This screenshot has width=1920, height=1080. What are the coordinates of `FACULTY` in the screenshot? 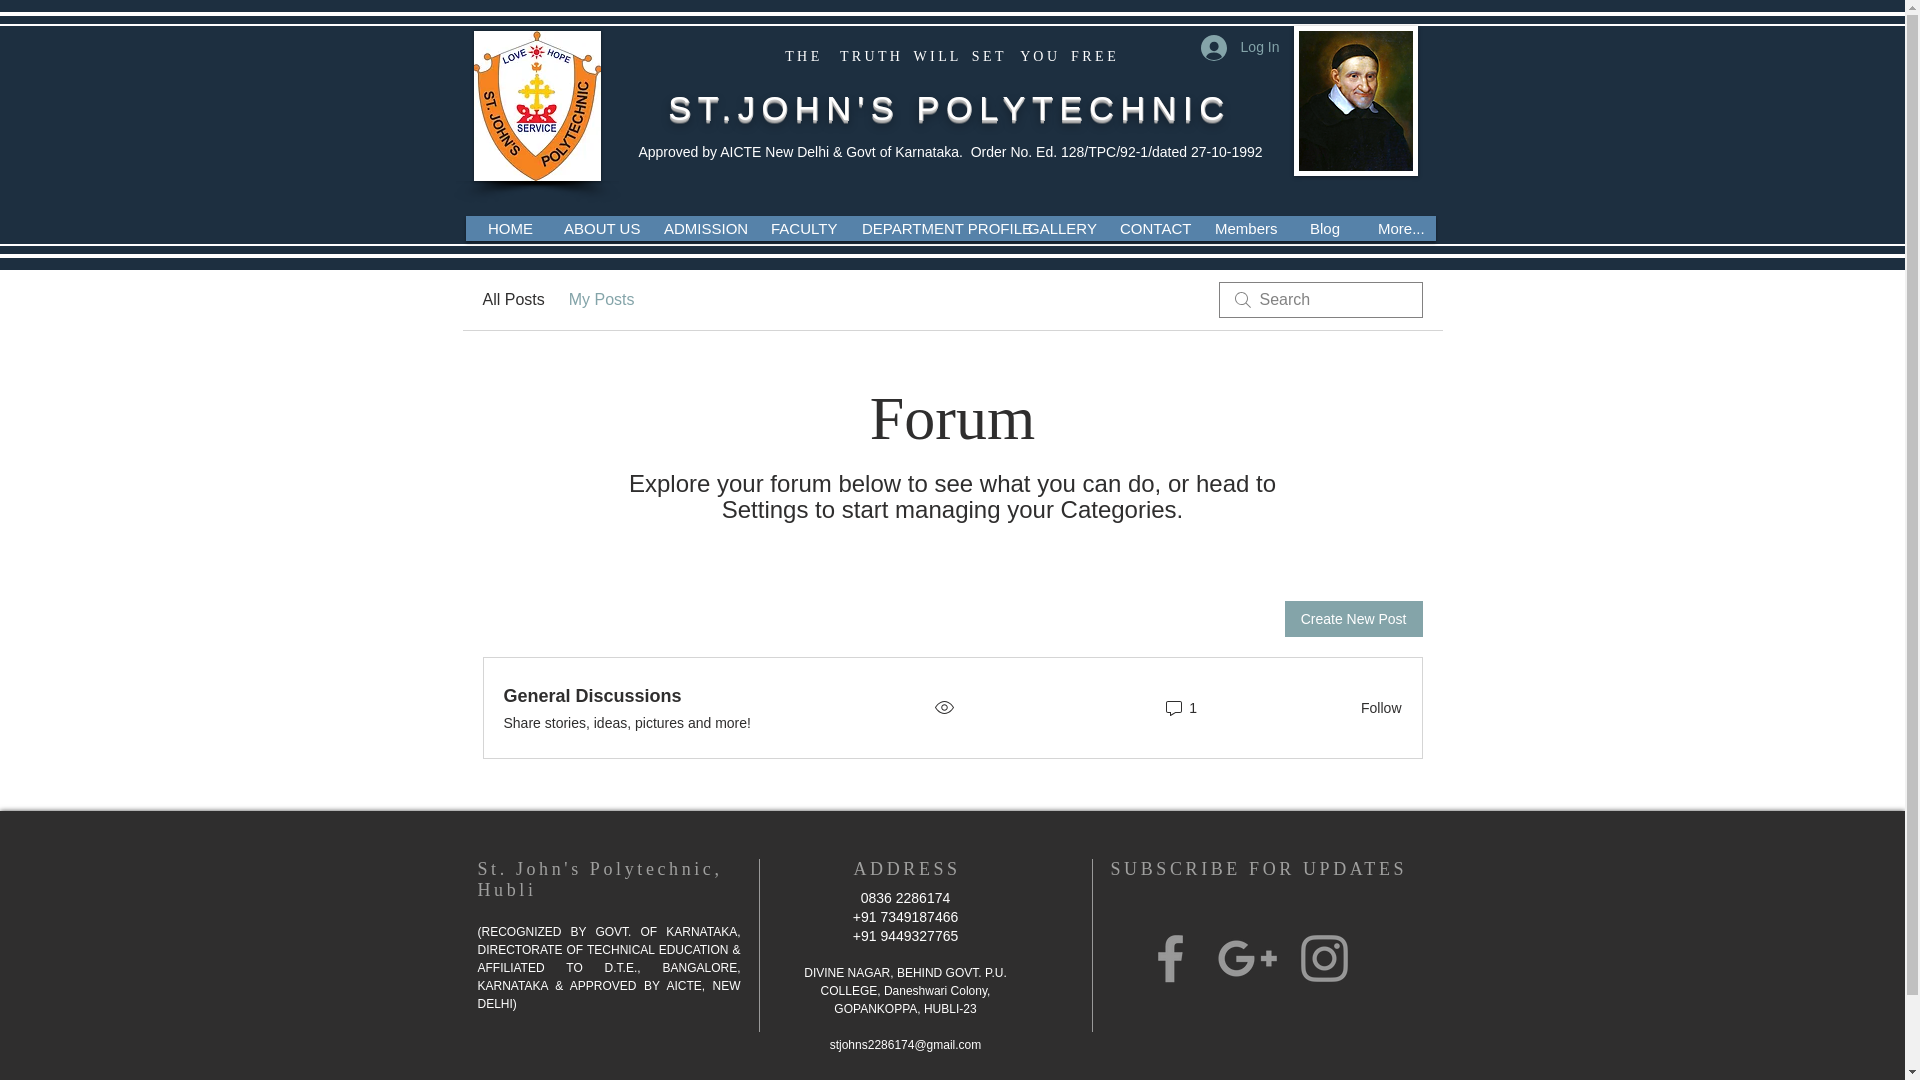 It's located at (797, 228).